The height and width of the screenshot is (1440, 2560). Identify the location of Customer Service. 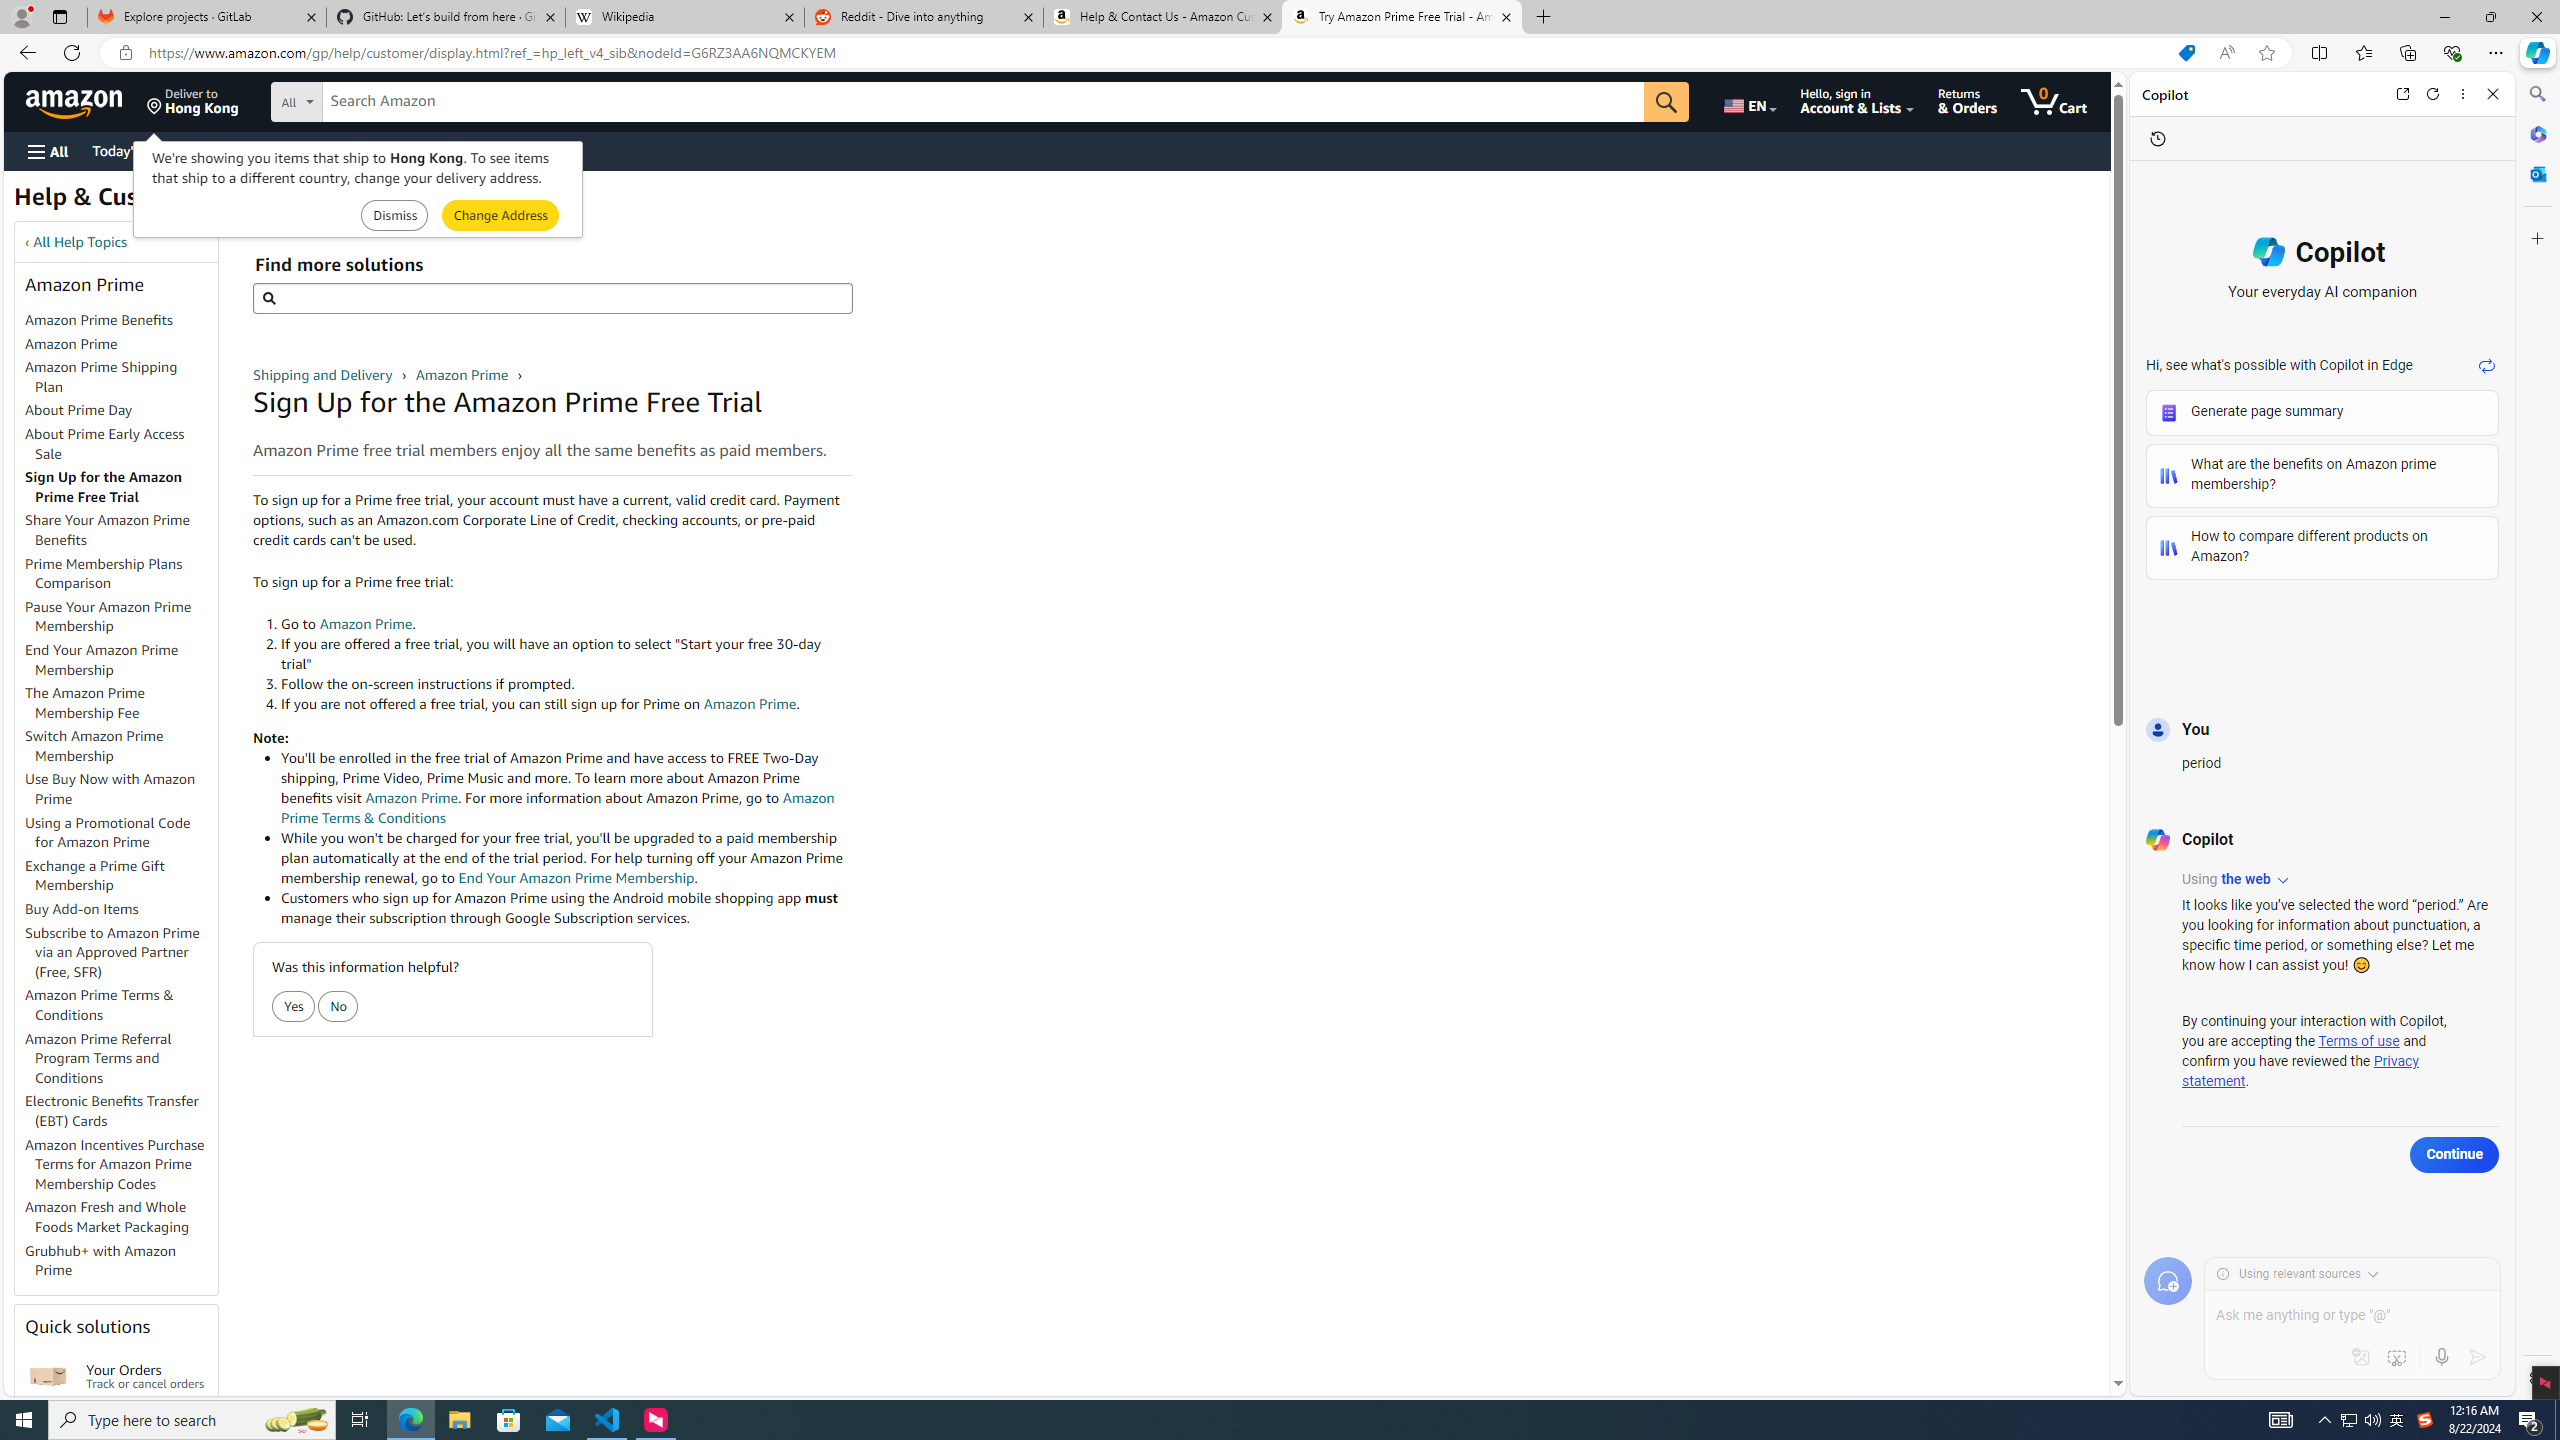
(257, 150).